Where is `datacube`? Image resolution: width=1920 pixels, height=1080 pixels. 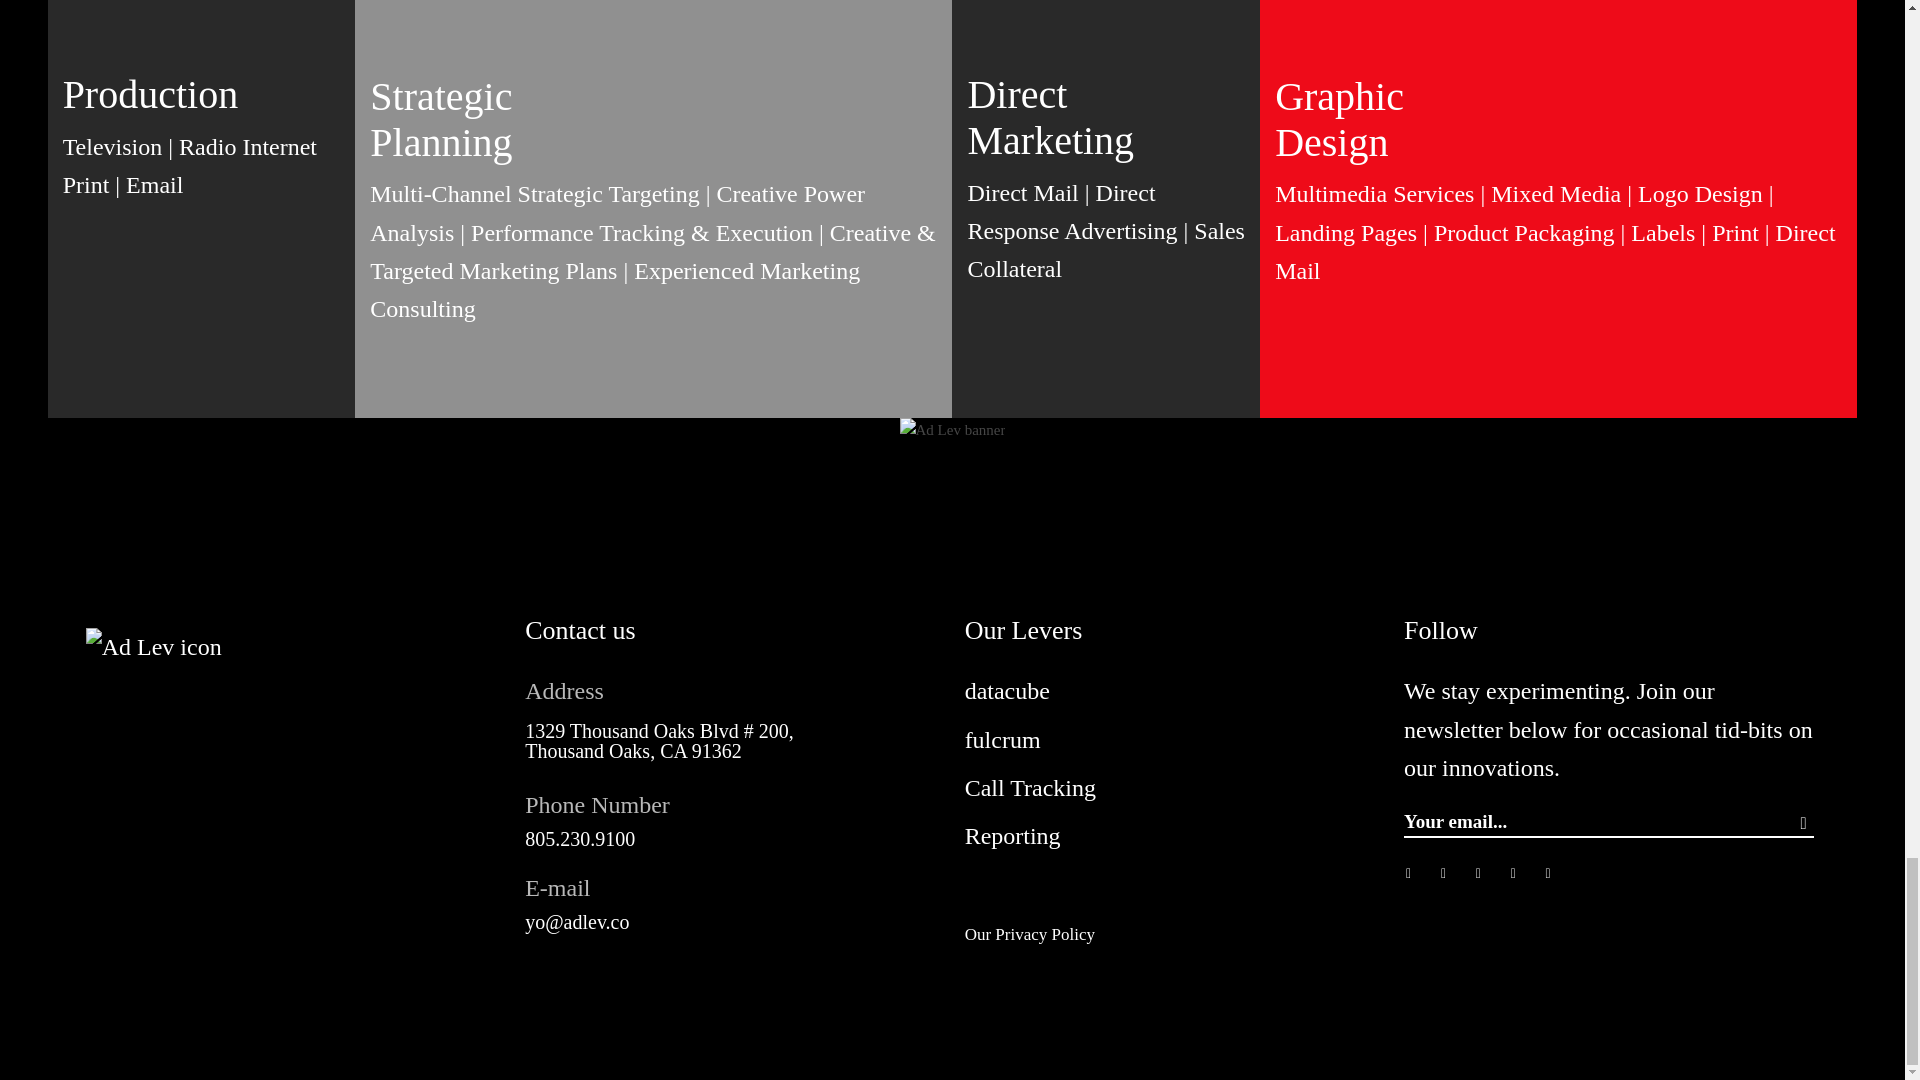
datacube is located at coordinates (1008, 691).